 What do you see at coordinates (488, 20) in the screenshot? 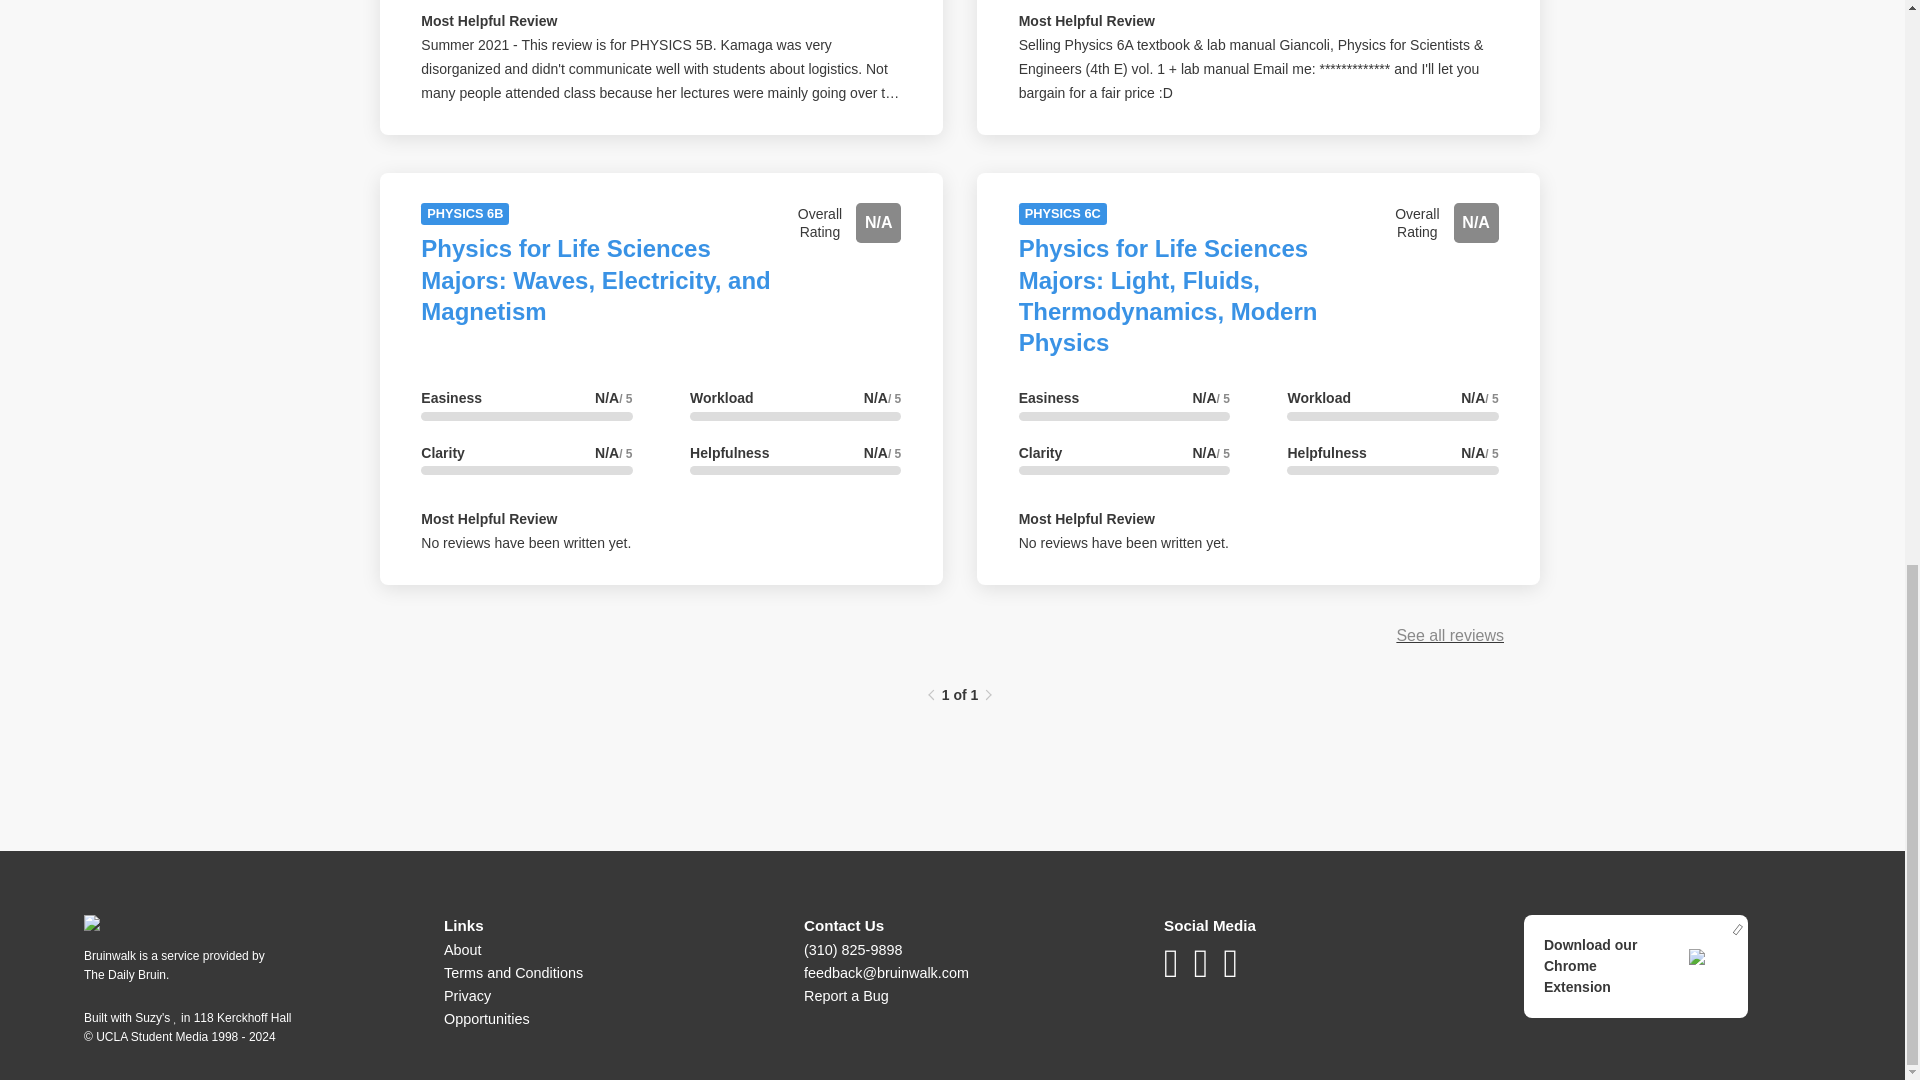
I see `Most Helpful Review` at bounding box center [488, 20].